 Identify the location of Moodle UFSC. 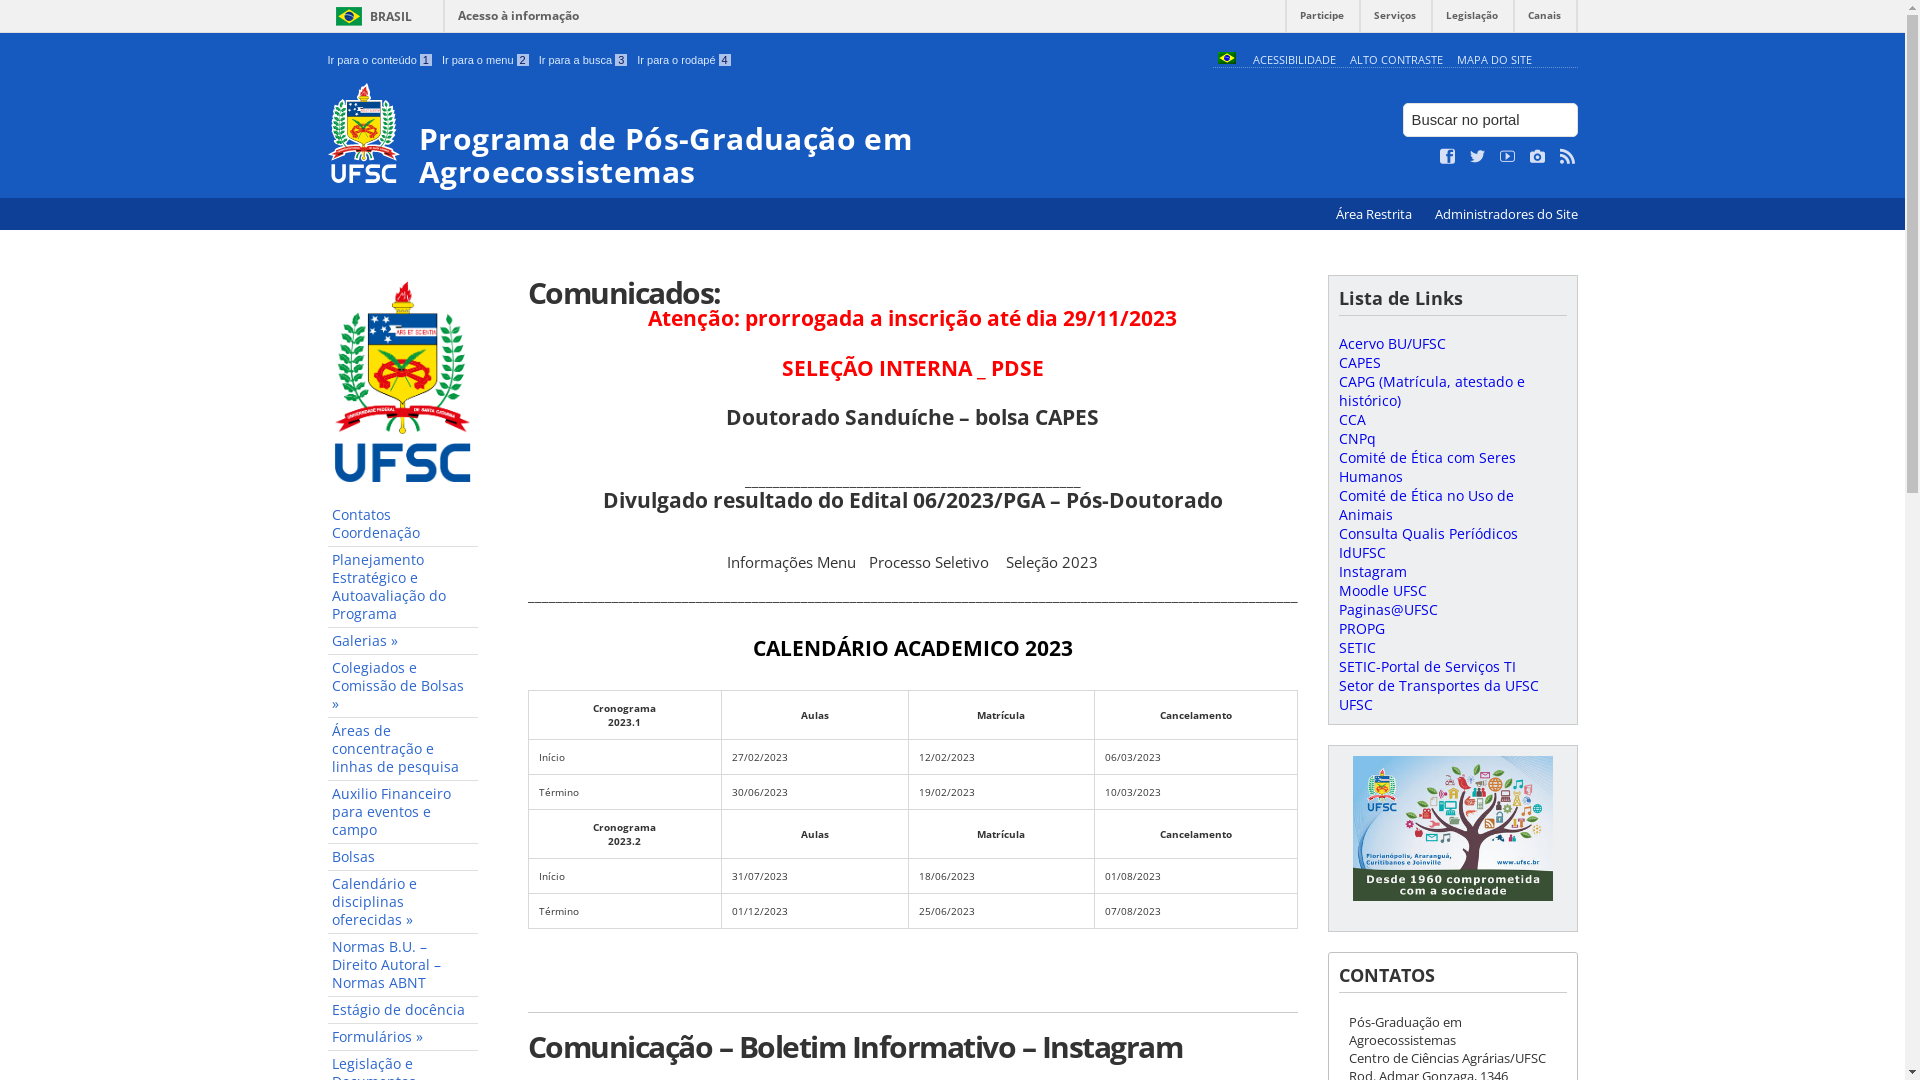
(1382, 590).